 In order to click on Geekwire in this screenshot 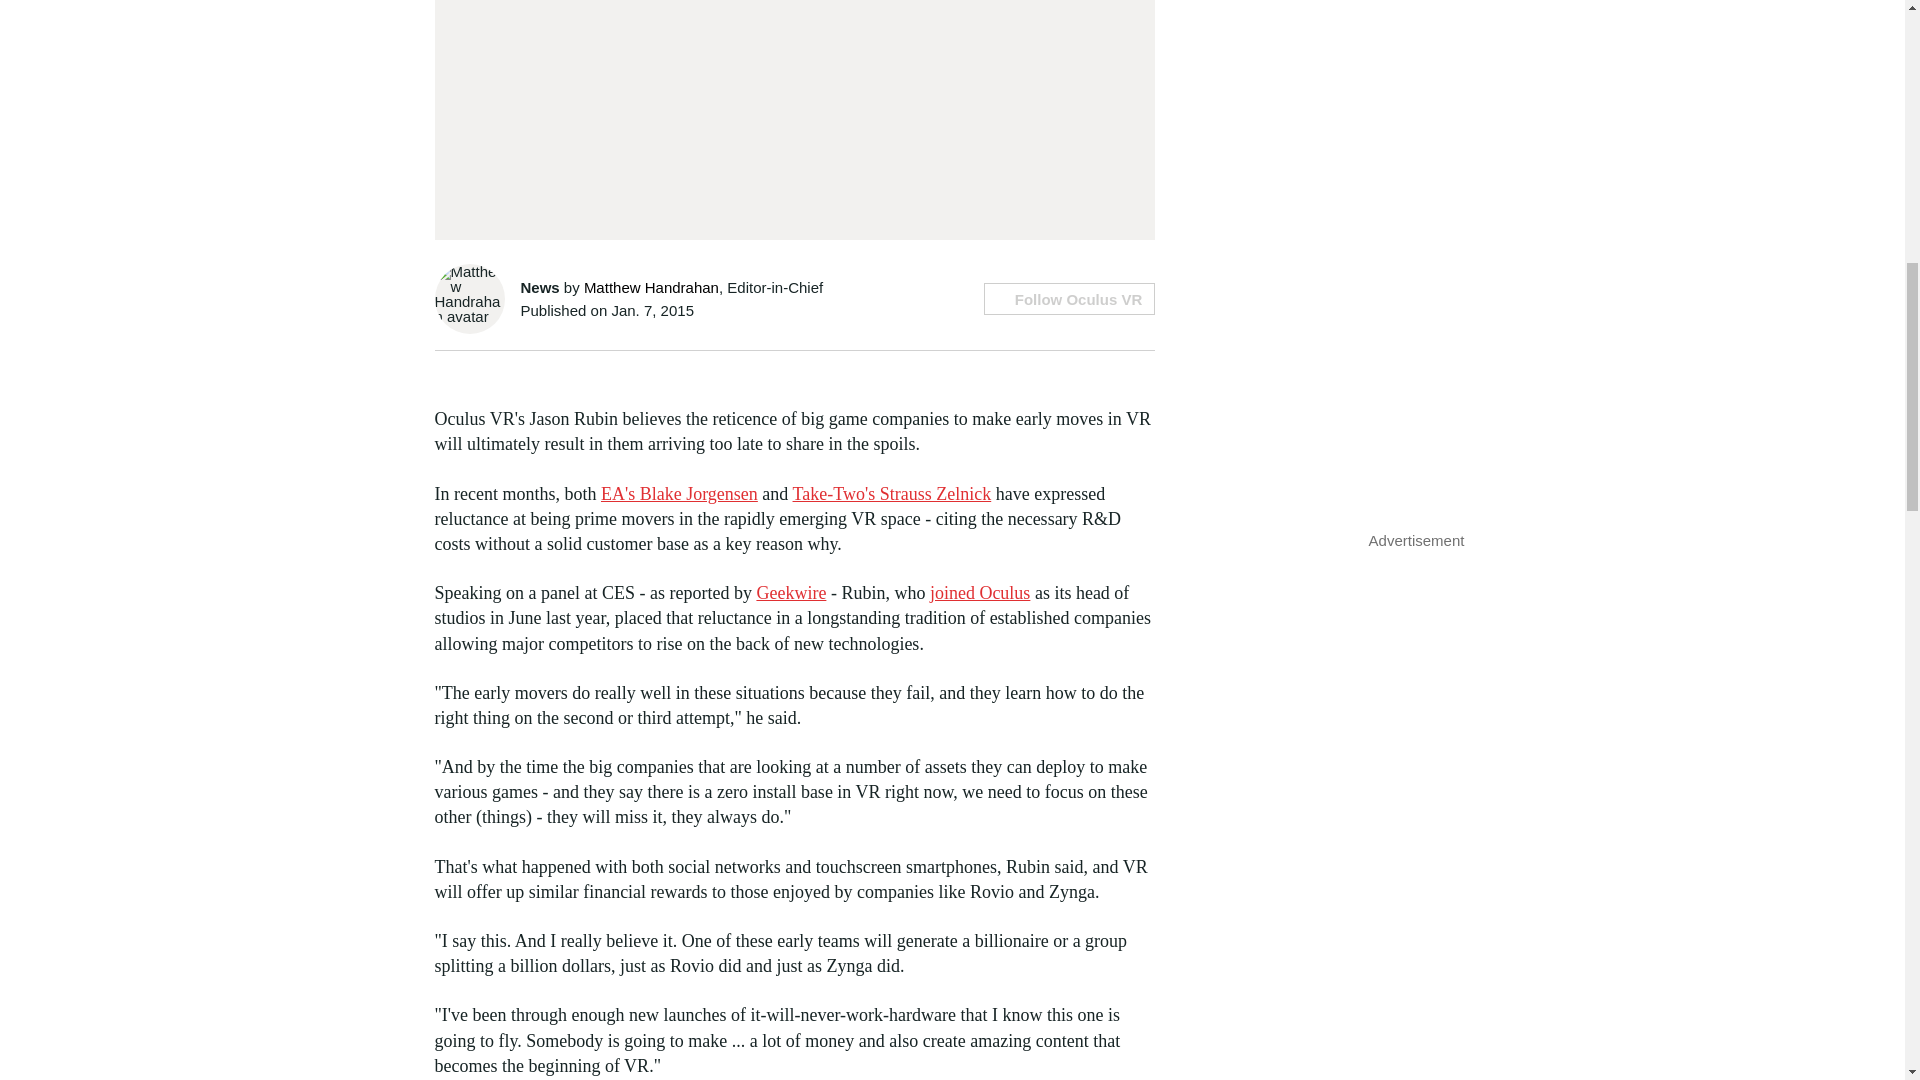, I will do `click(790, 592)`.